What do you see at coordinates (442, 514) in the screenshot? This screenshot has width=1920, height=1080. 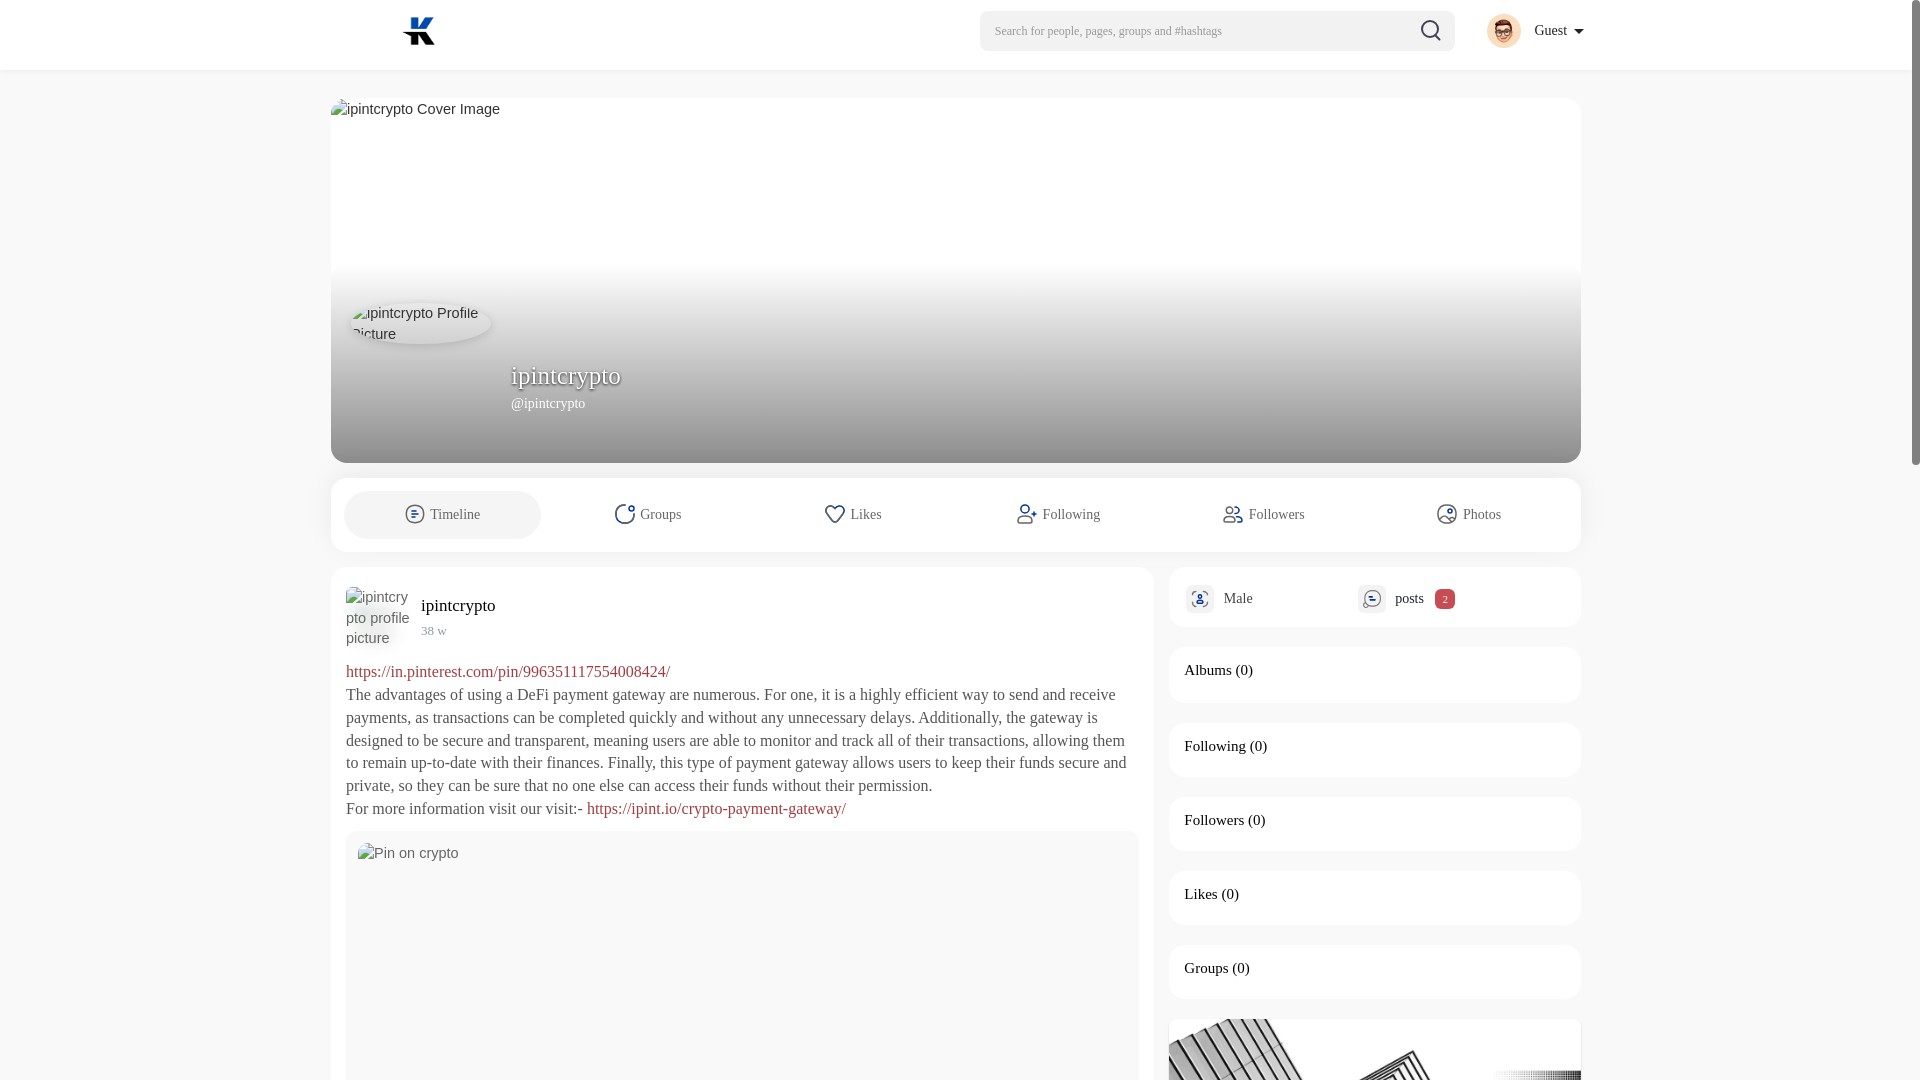 I see `Timeline` at bounding box center [442, 514].